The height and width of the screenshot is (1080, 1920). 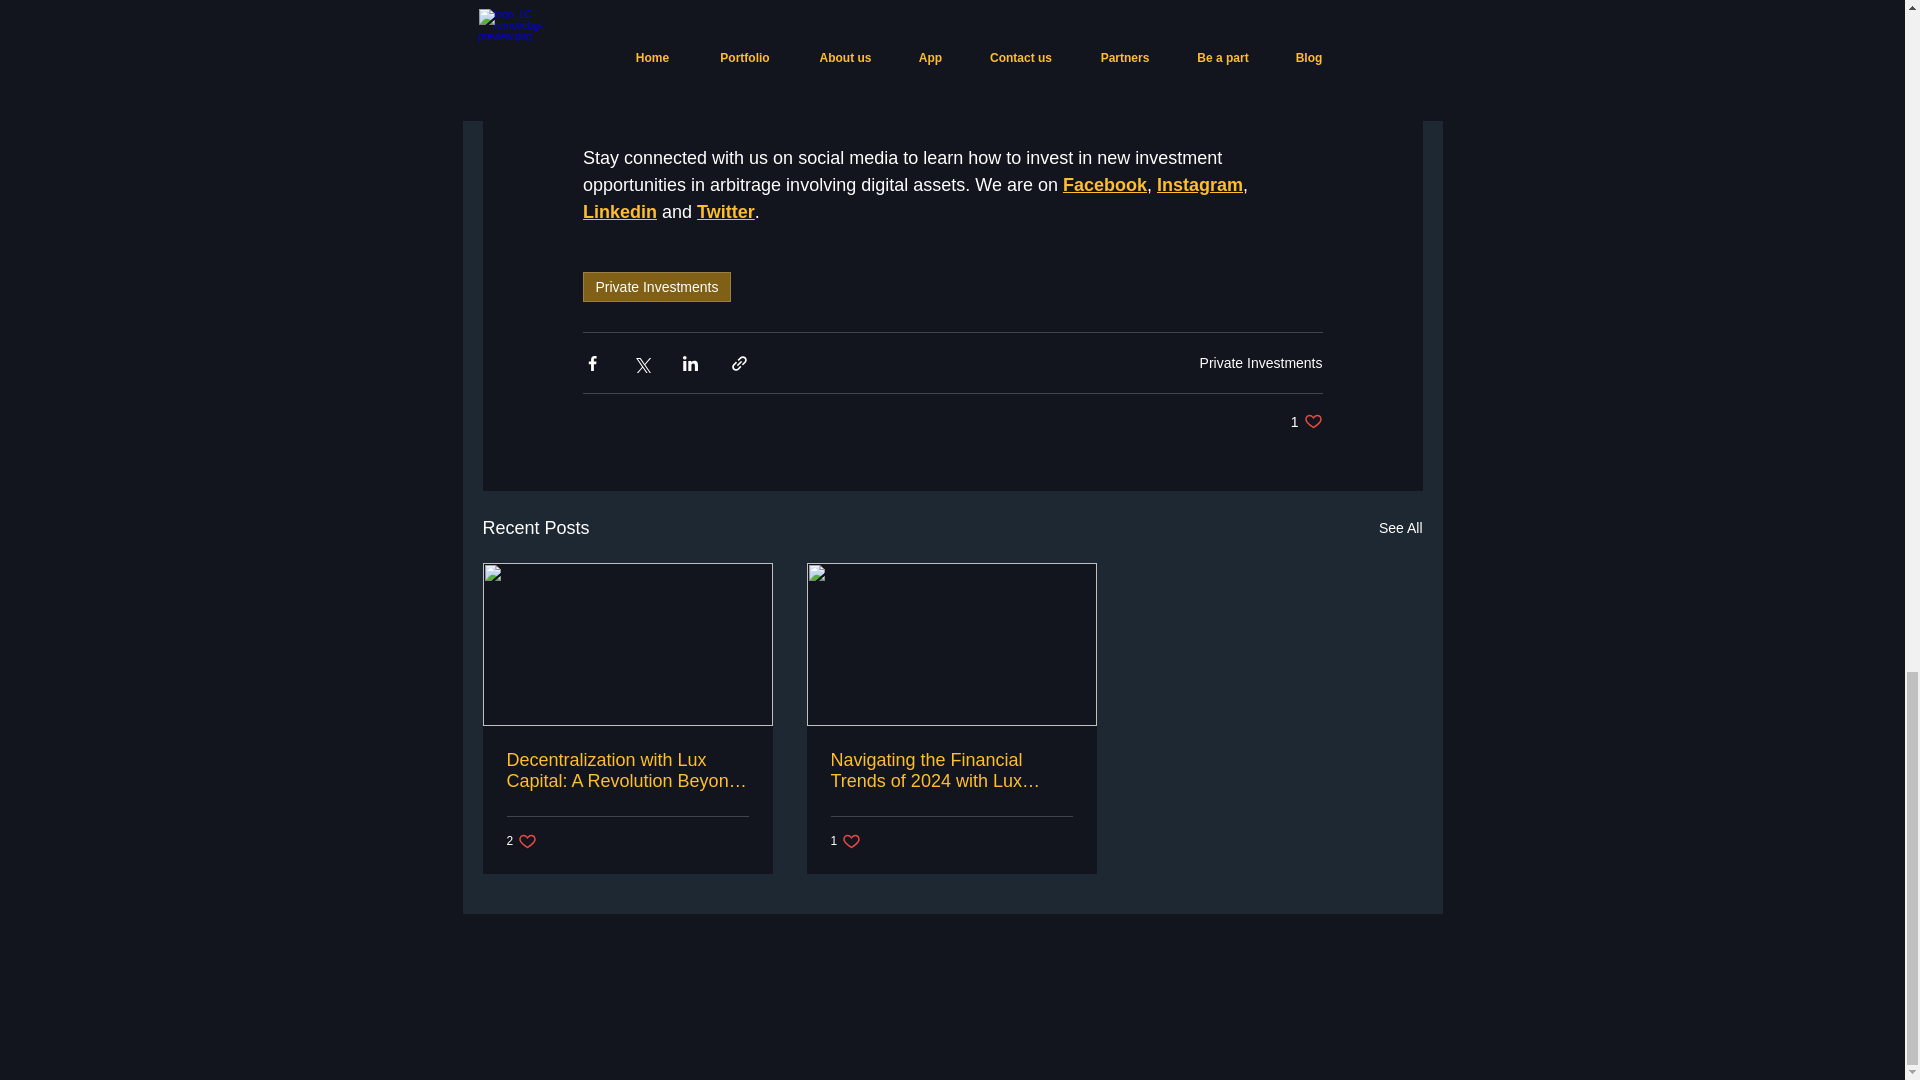 What do you see at coordinates (522, 841) in the screenshot?
I see `Linkedin` at bounding box center [522, 841].